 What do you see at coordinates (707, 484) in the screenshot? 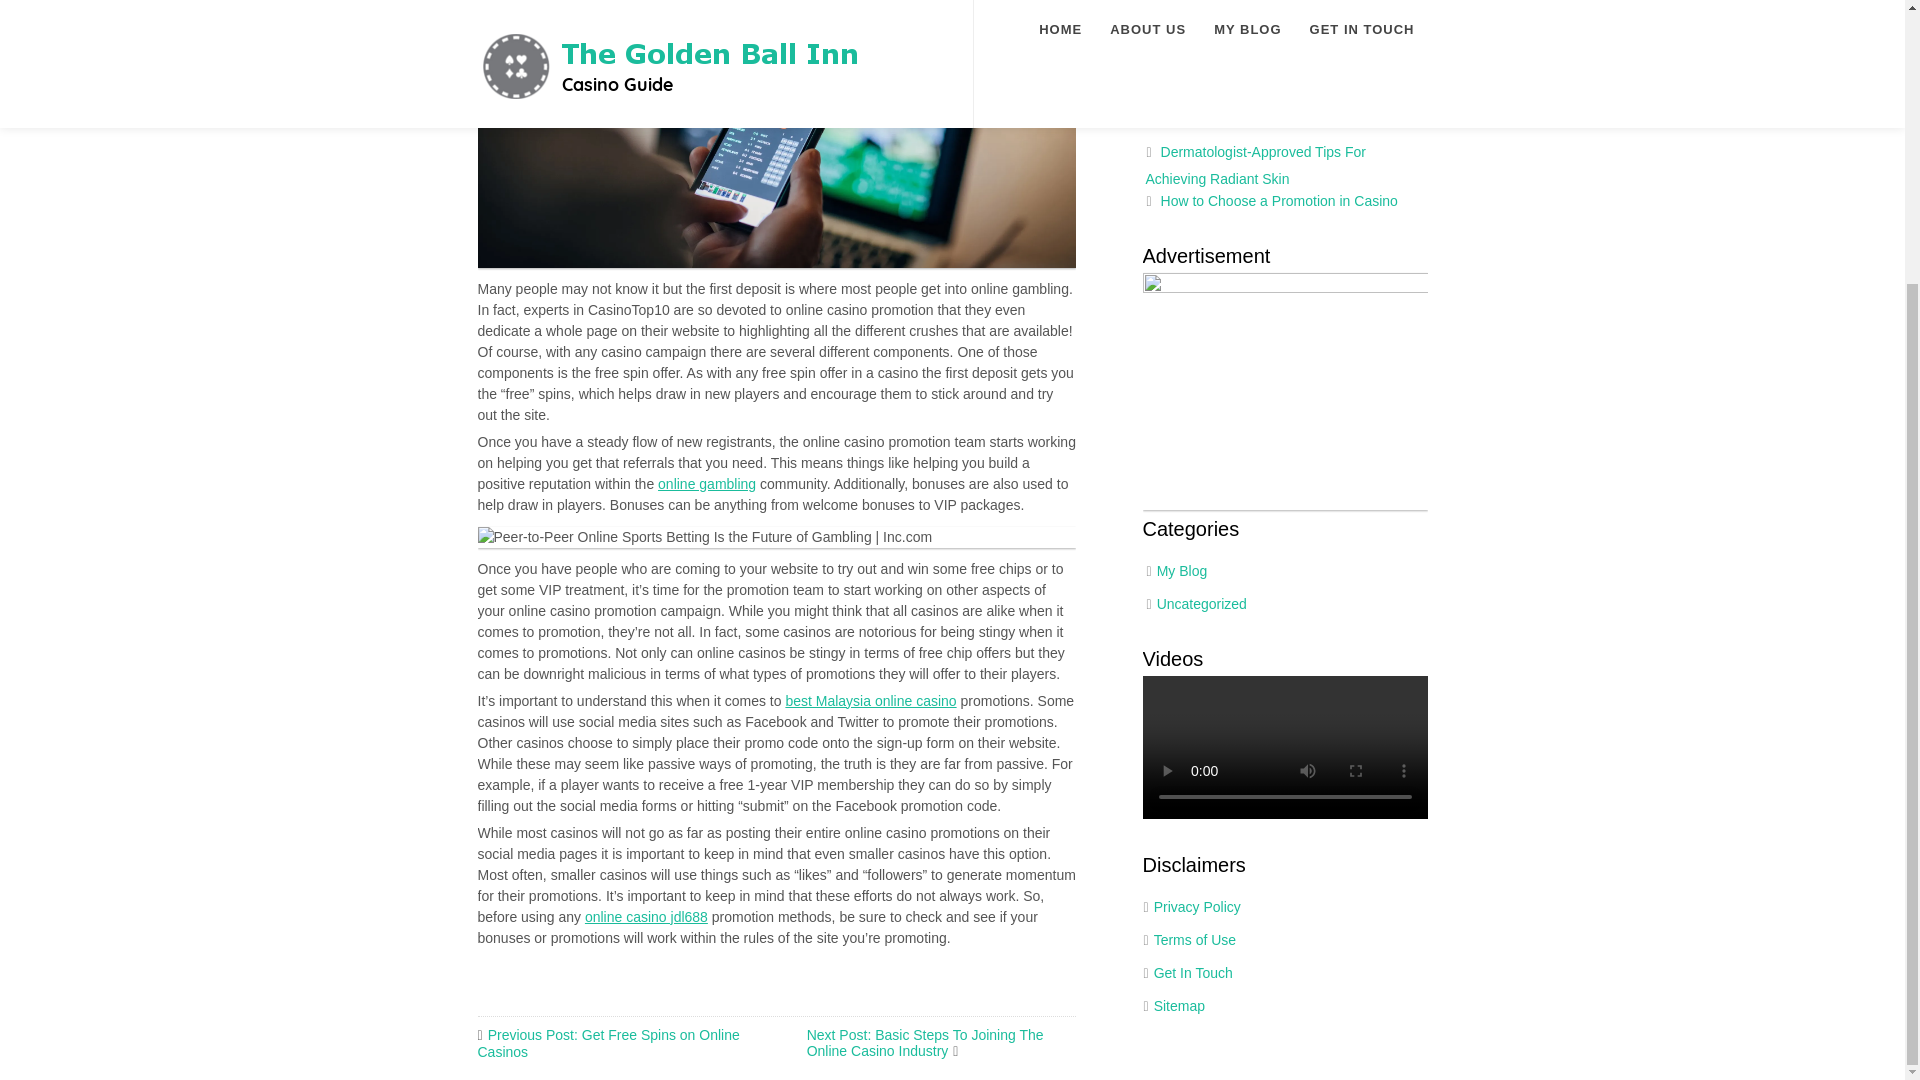
I see `online gambling` at bounding box center [707, 484].